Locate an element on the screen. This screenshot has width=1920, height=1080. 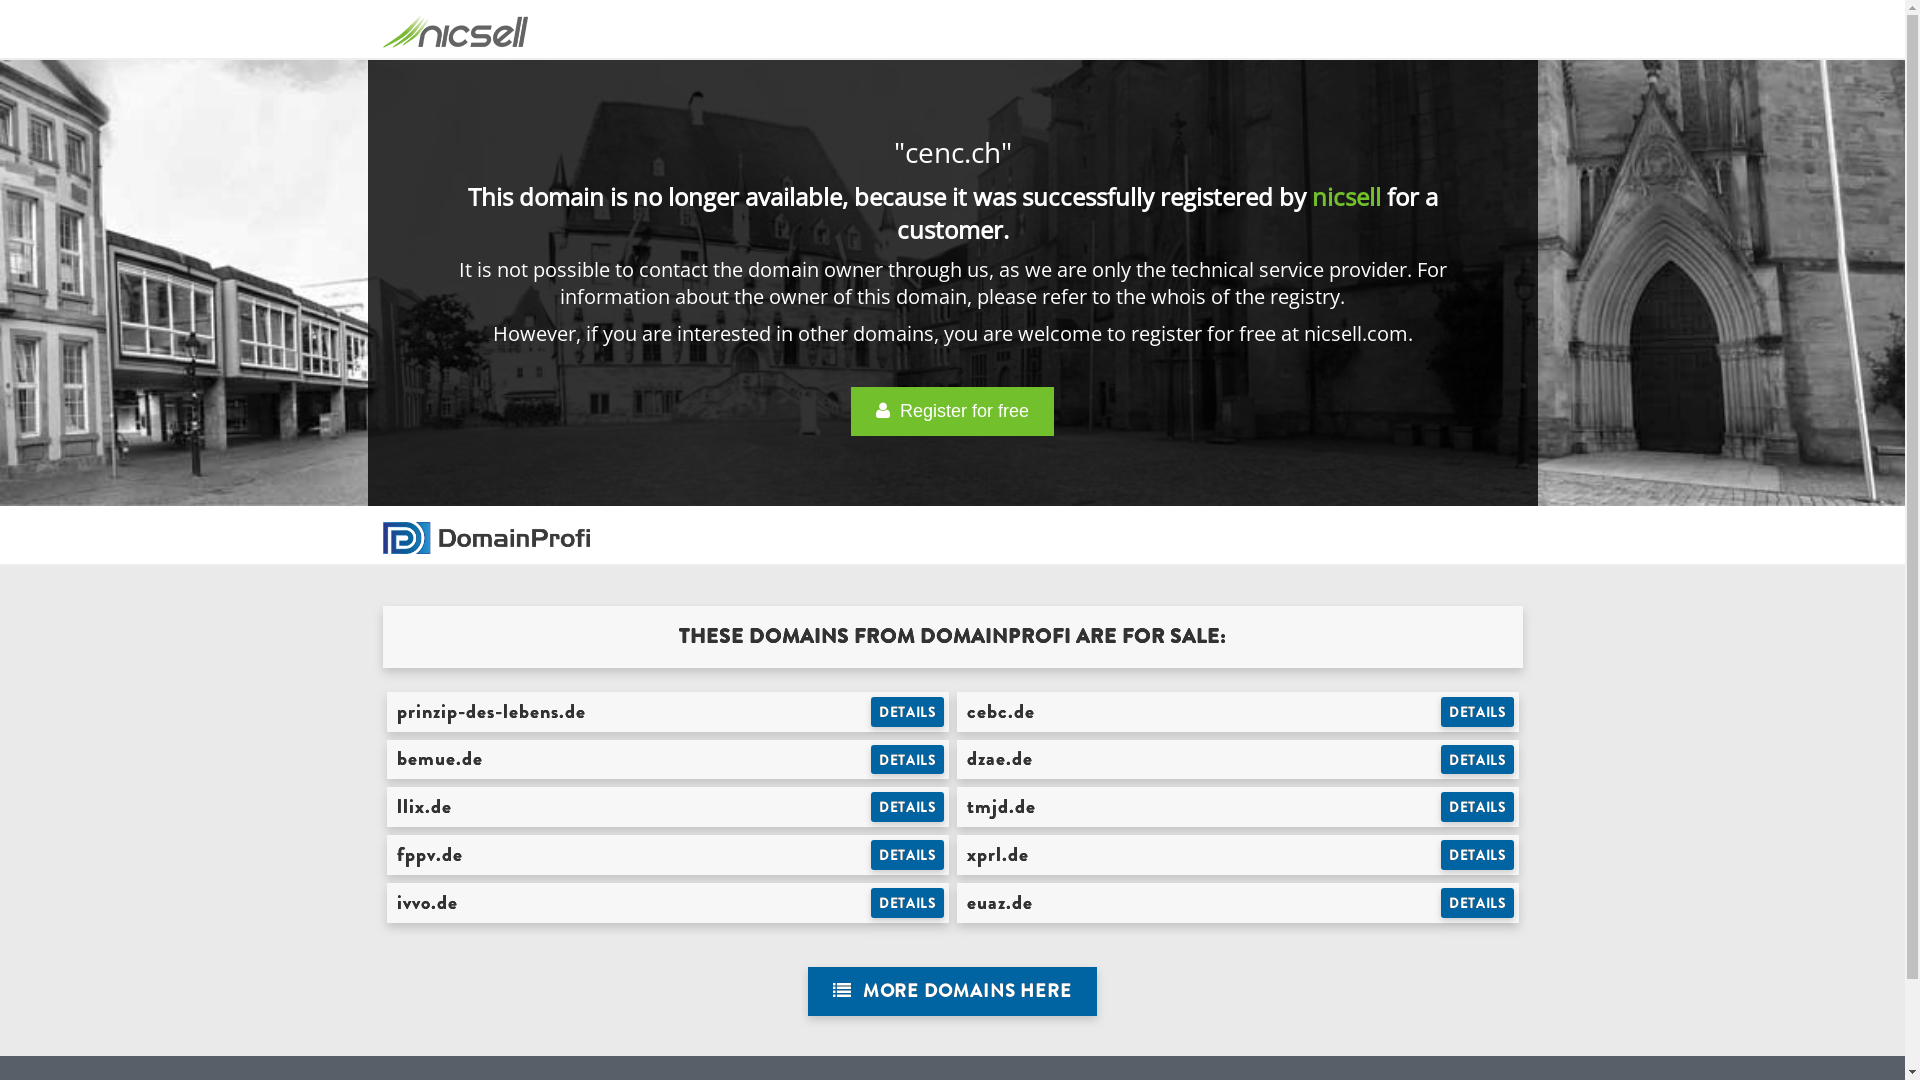
DETAILS is located at coordinates (908, 712).